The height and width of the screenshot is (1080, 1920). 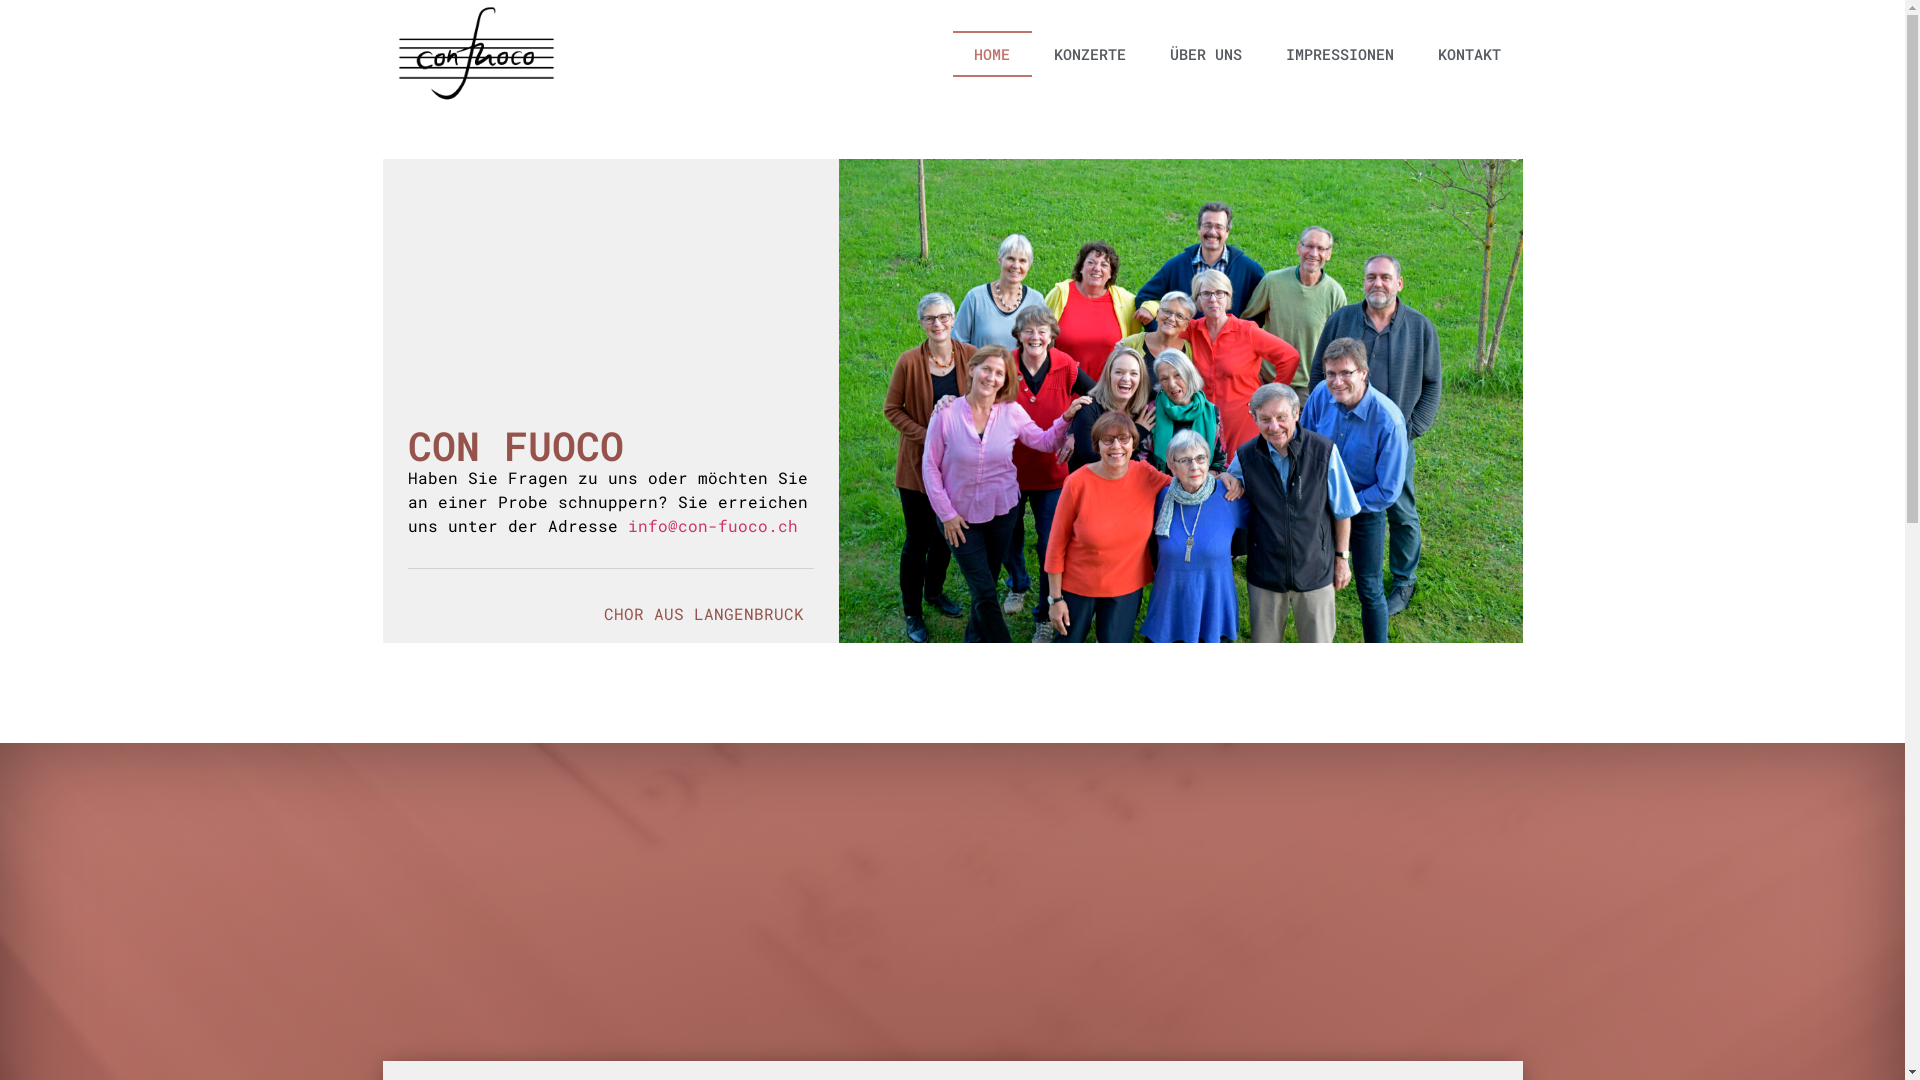 What do you see at coordinates (992, 54) in the screenshot?
I see `HOME` at bounding box center [992, 54].